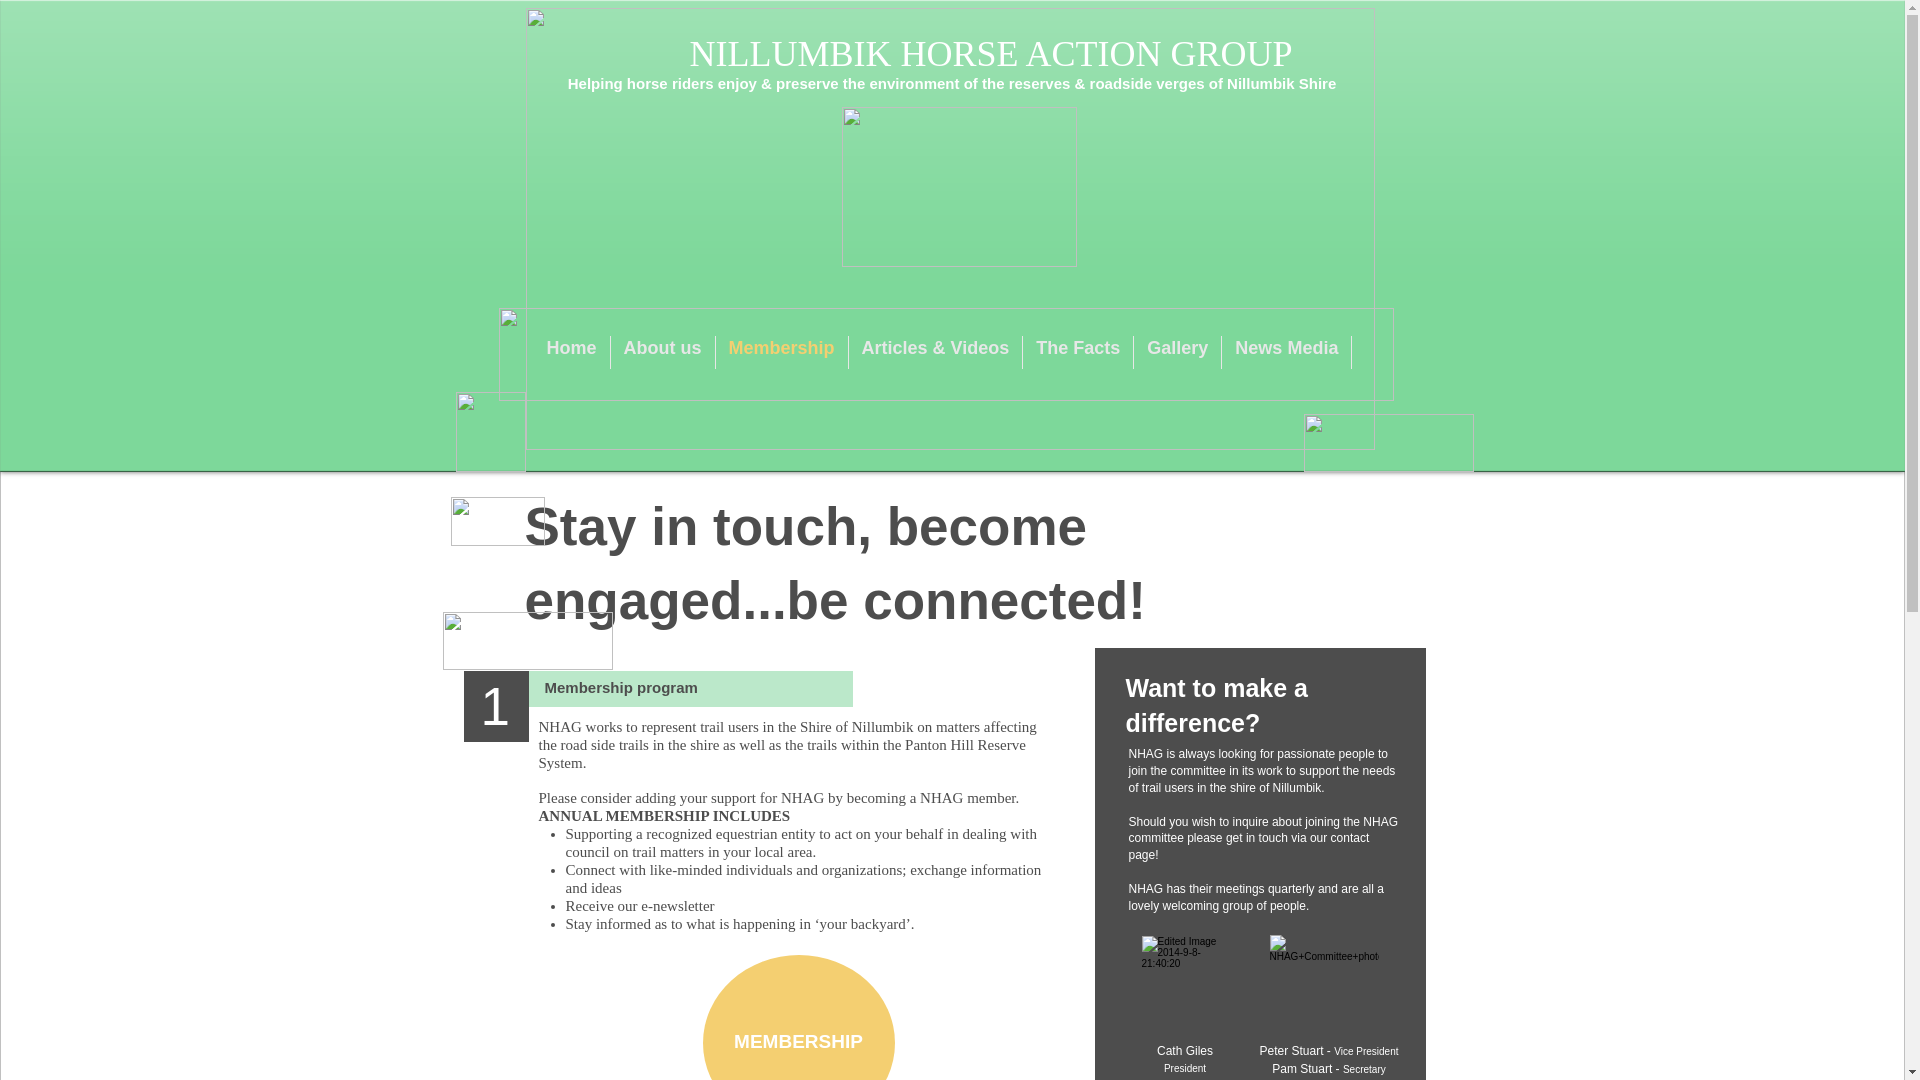 This screenshot has height=1080, width=1920. What do you see at coordinates (1286, 352) in the screenshot?
I see `News Media` at bounding box center [1286, 352].